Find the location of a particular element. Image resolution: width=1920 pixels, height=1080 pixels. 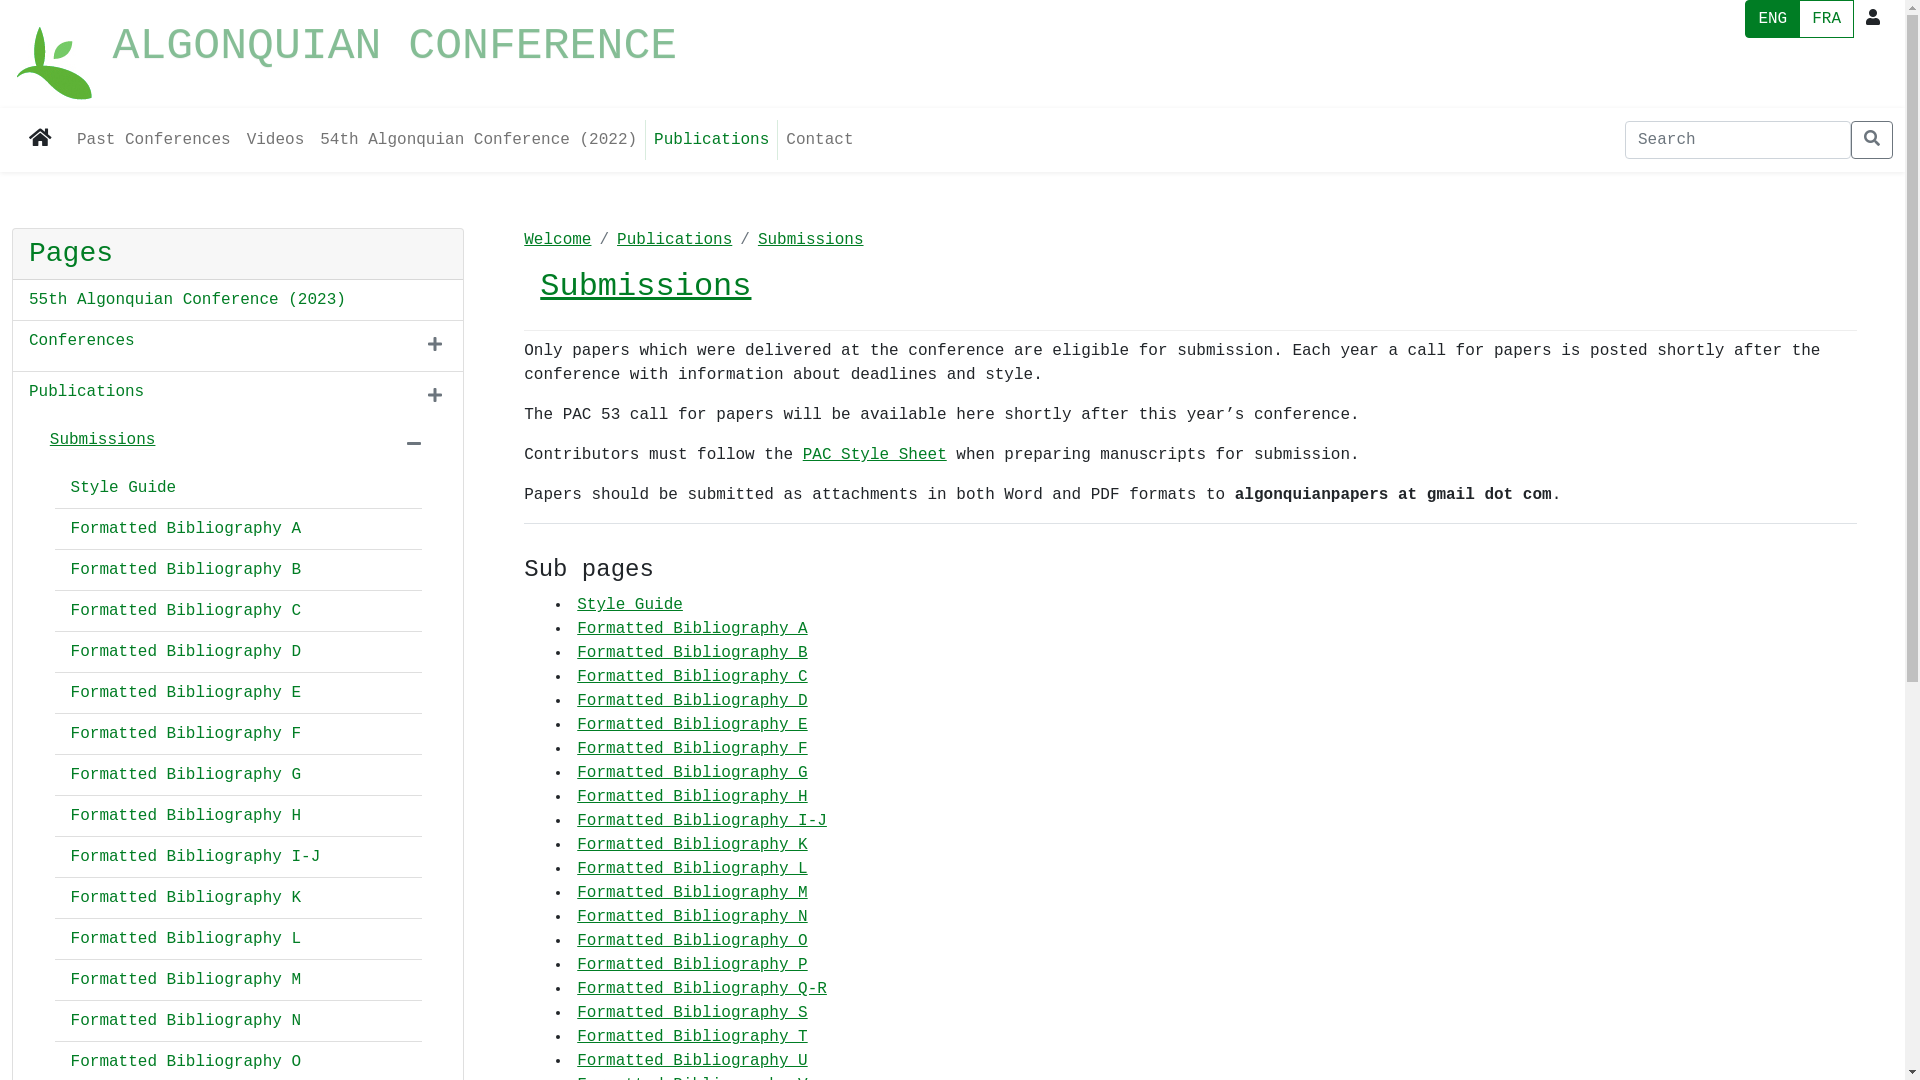

Formatted Bibliography O is located at coordinates (186, 1062).